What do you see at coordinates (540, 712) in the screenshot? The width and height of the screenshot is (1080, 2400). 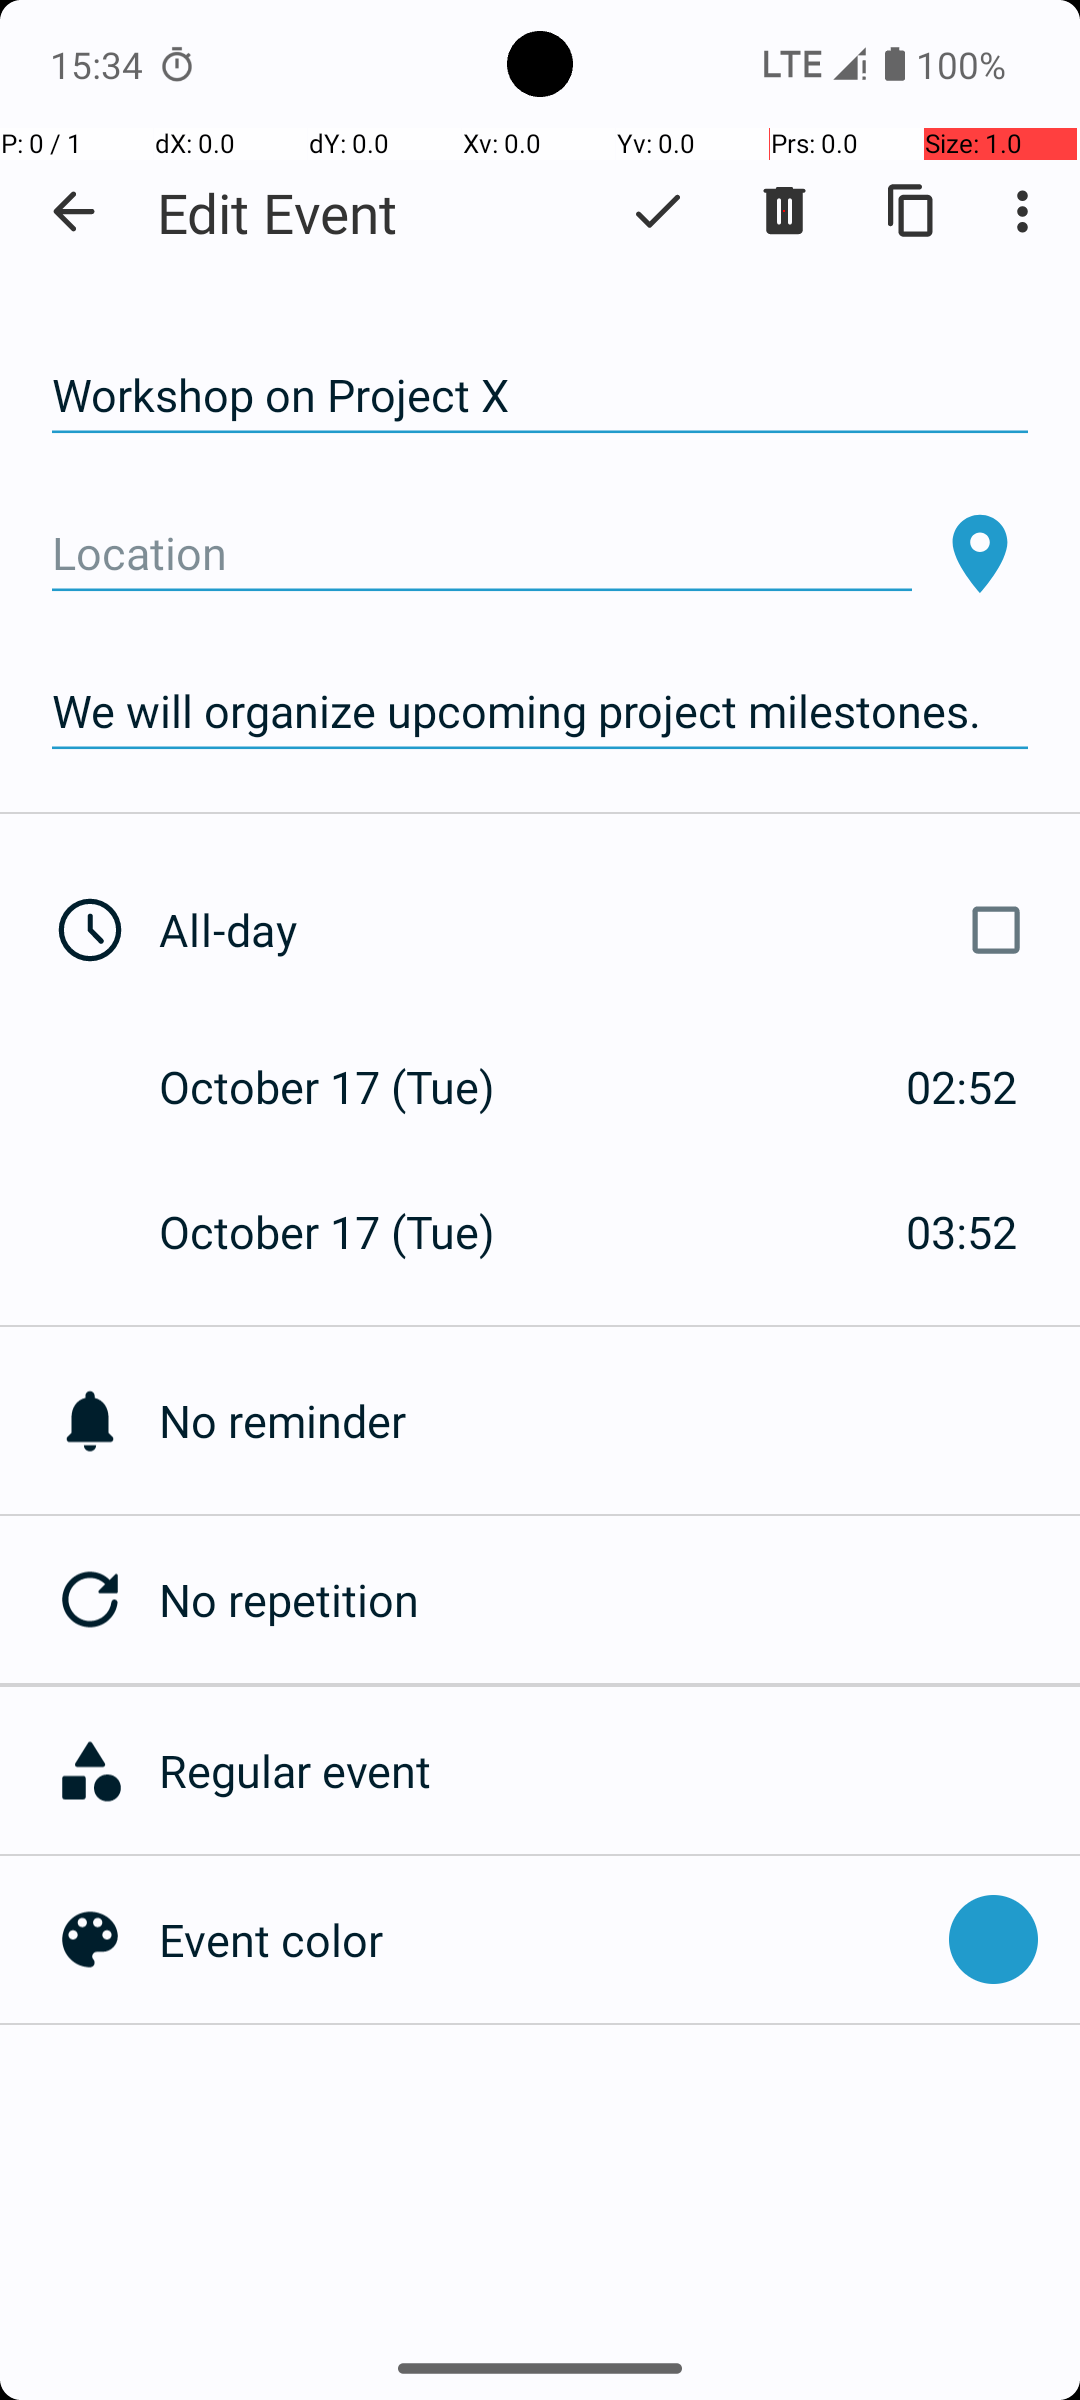 I see `We will organize upcoming project milestones.` at bounding box center [540, 712].